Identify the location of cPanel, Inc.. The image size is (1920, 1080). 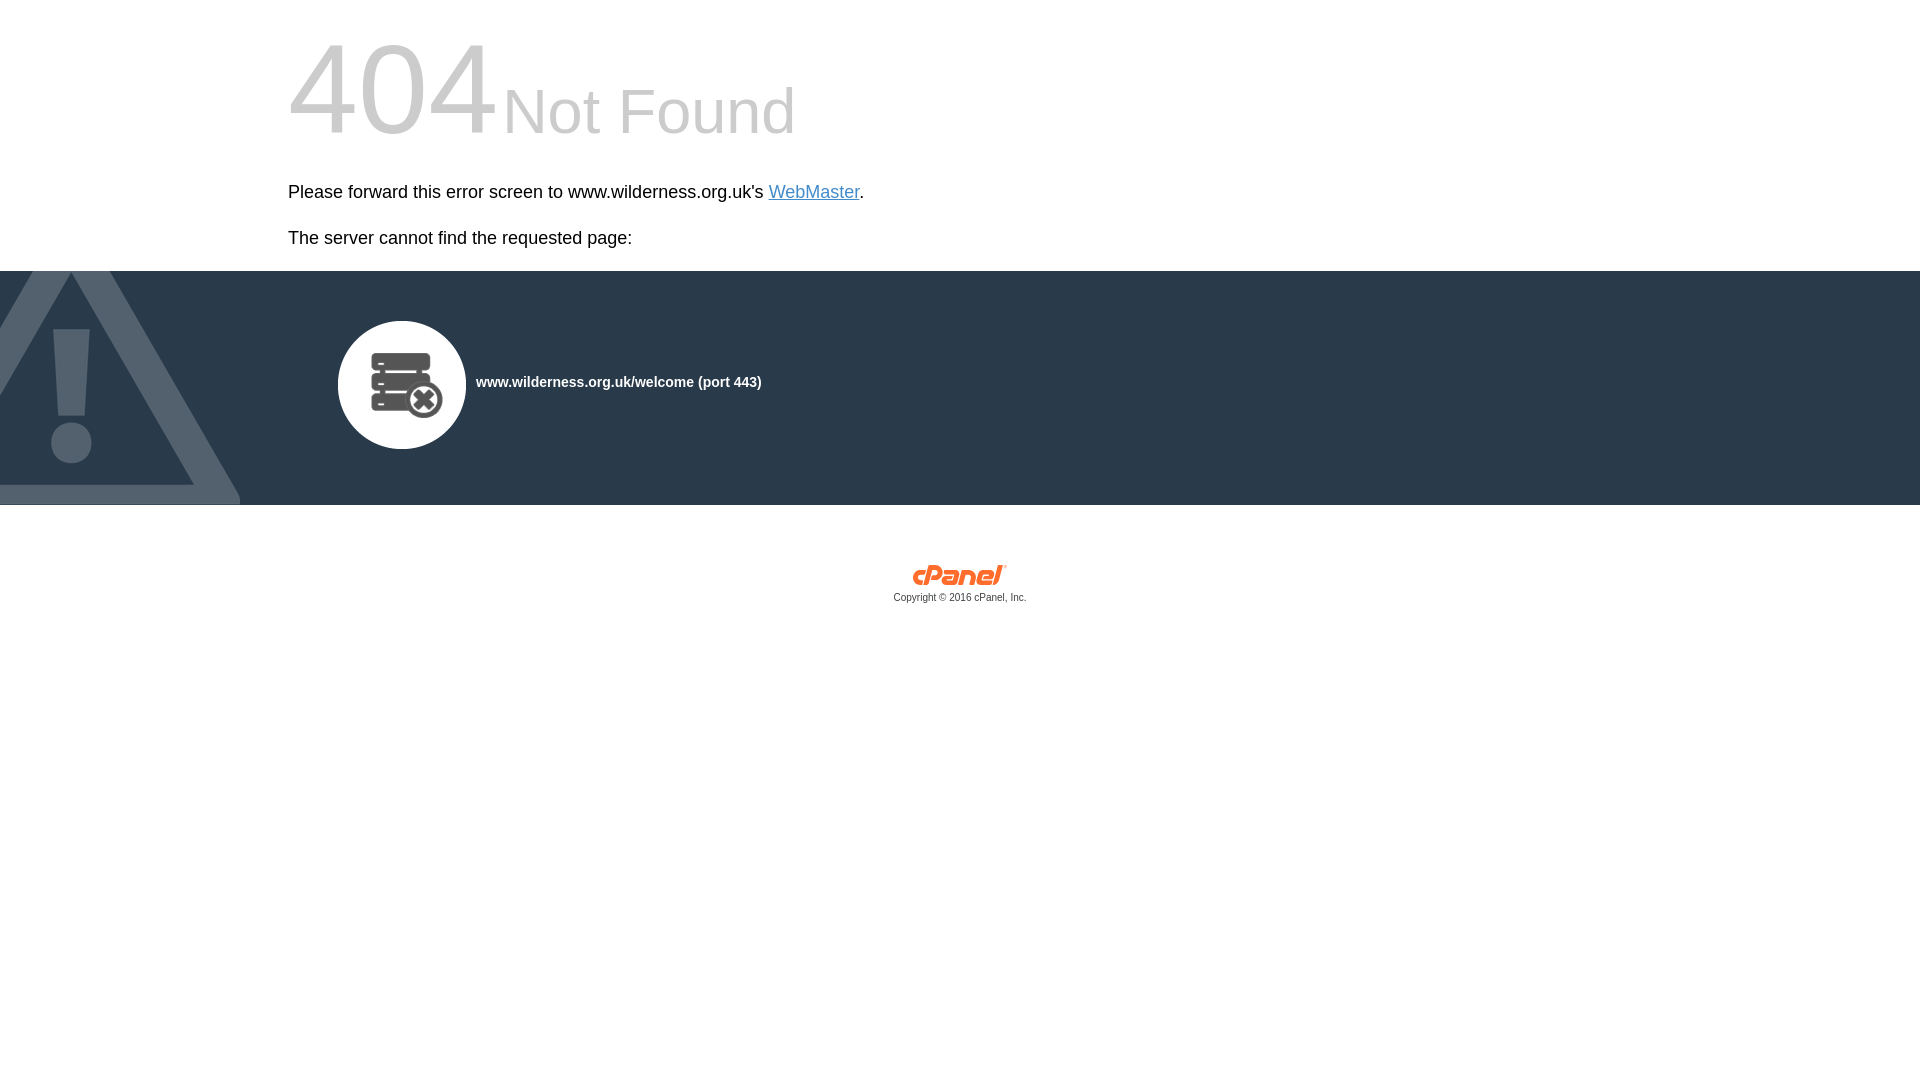
(960, 588).